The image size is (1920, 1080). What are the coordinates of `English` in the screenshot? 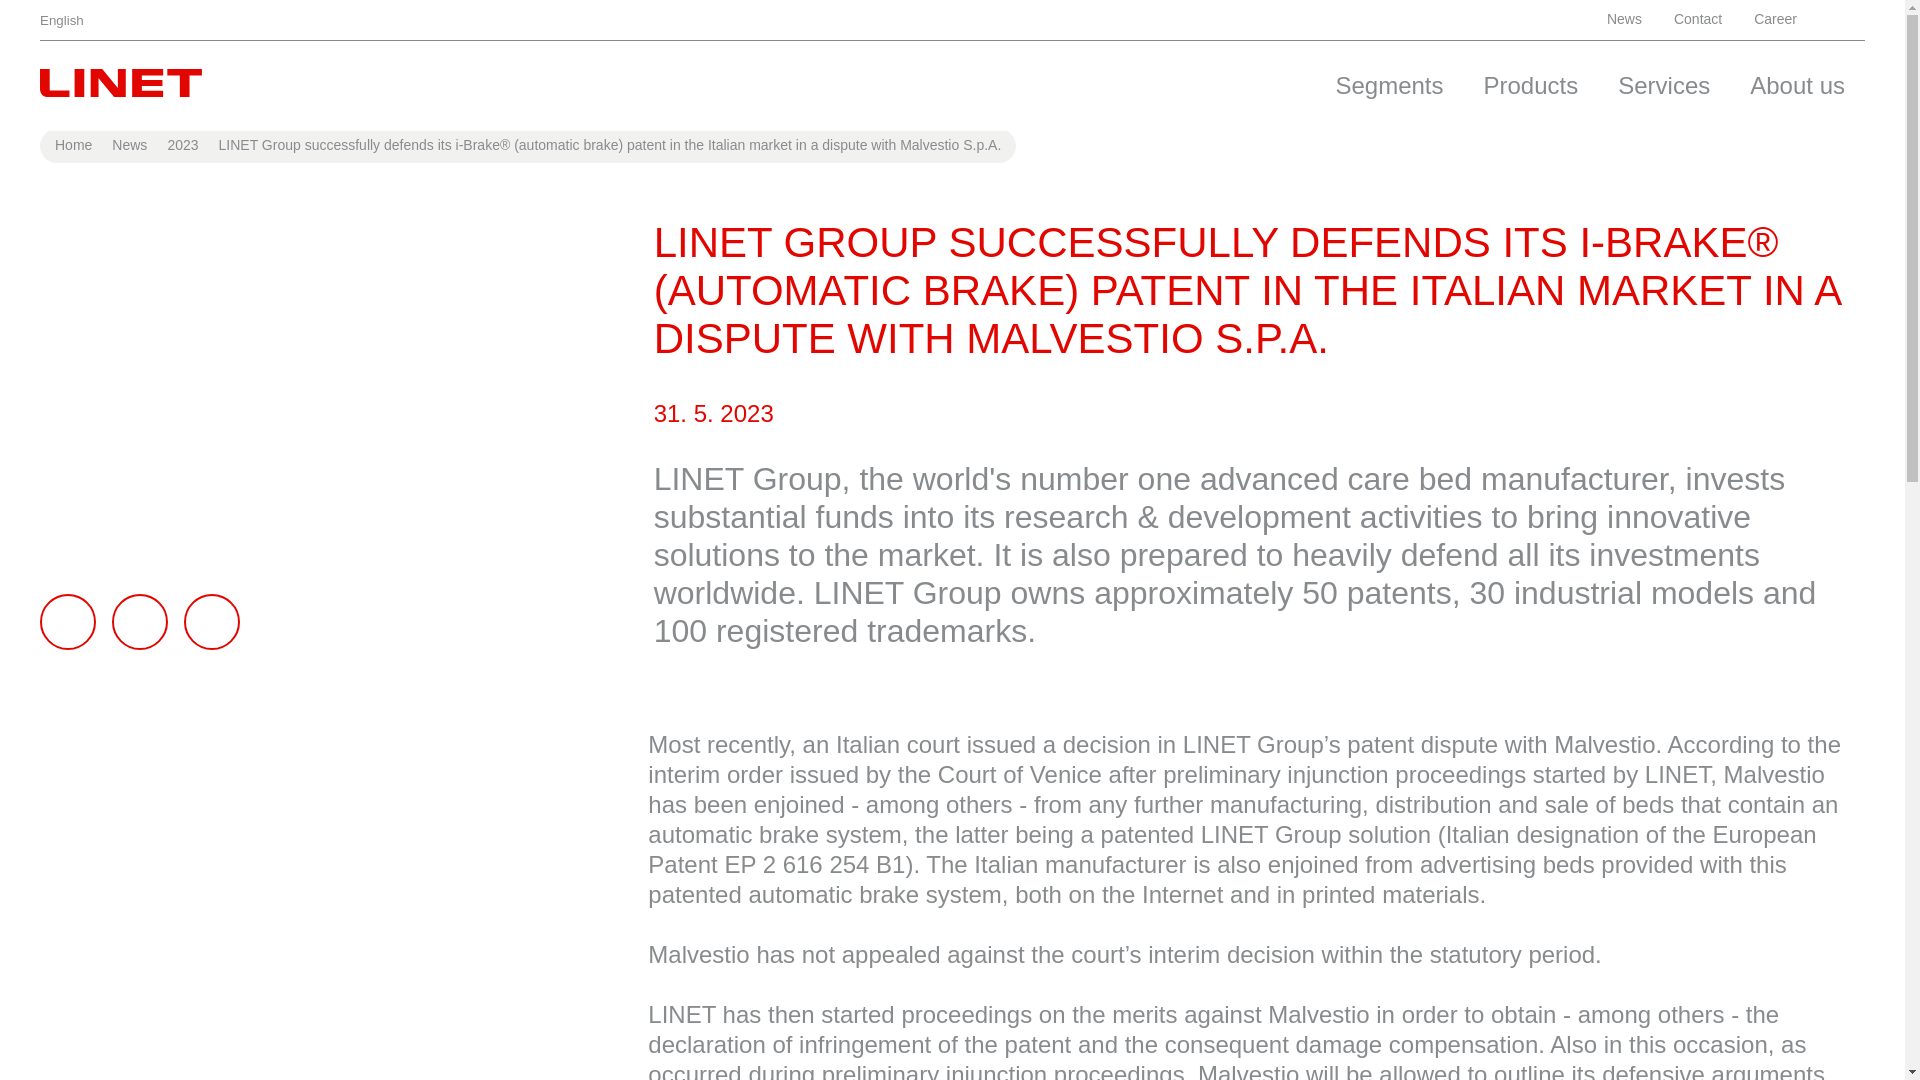 It's located at (74, 20).